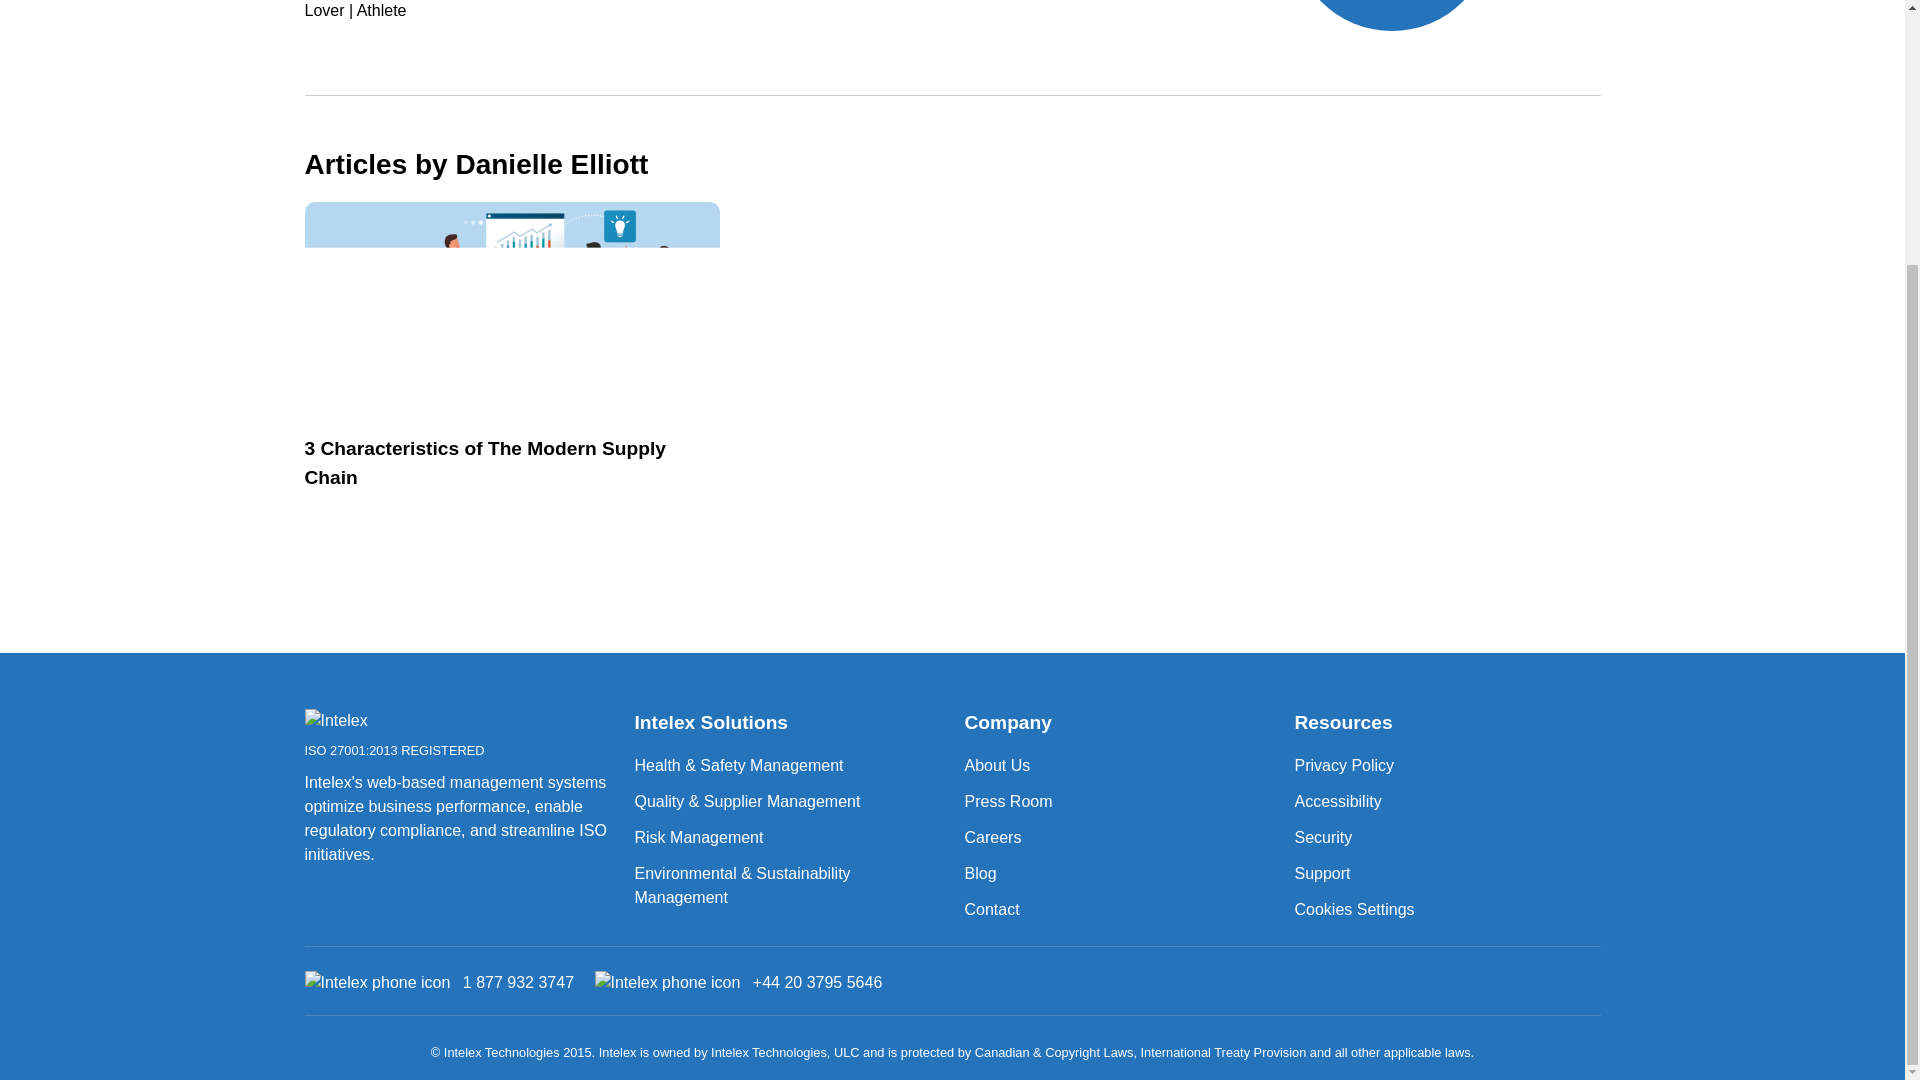 The width and height of the screenshot is (1920, 1080). What do you see at coordinates (384, 722) in the screenshot?
I see `3 Characteristics of The Modern Supply Chain` at bounding box center [384, 722].